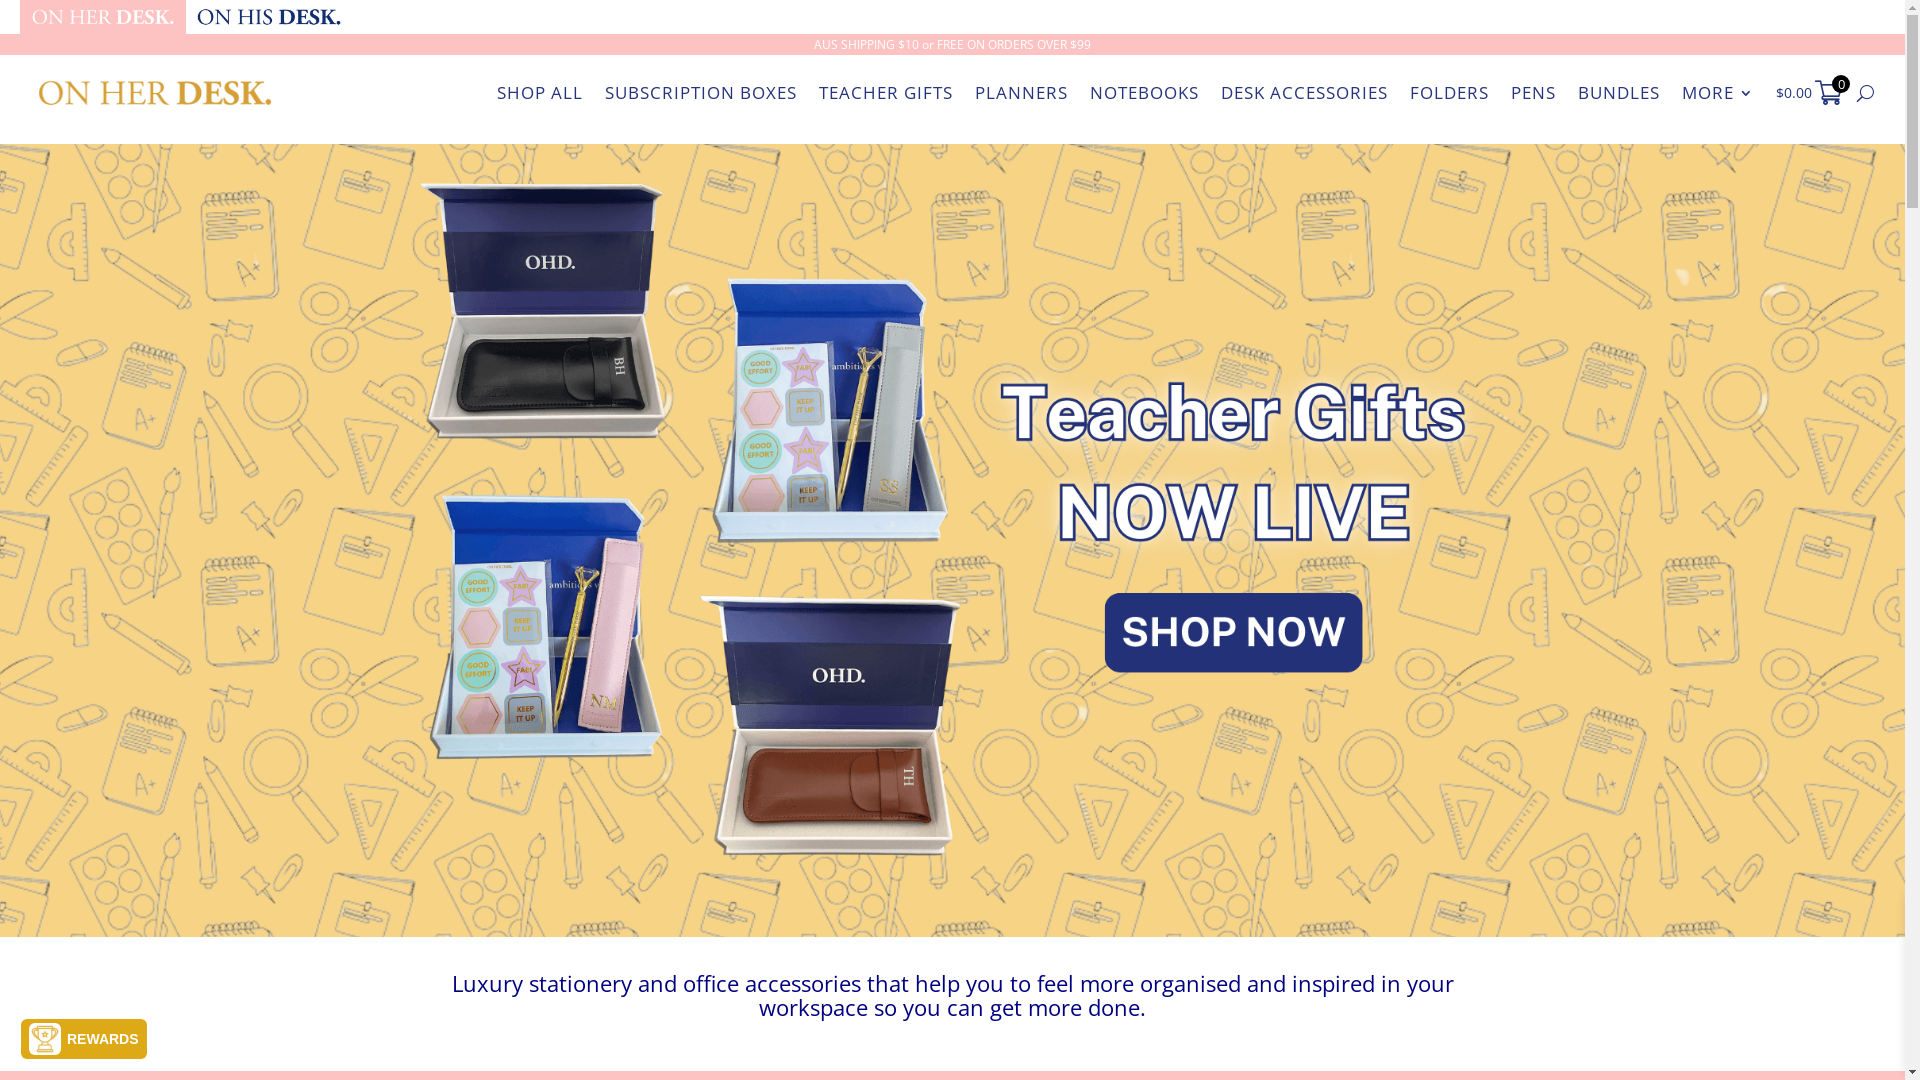 This screenshot has width=1920, height=1080. Describe the element at coordinates (1144, 93) in the screenshot. I see `NOTEBOOKS` at that location.